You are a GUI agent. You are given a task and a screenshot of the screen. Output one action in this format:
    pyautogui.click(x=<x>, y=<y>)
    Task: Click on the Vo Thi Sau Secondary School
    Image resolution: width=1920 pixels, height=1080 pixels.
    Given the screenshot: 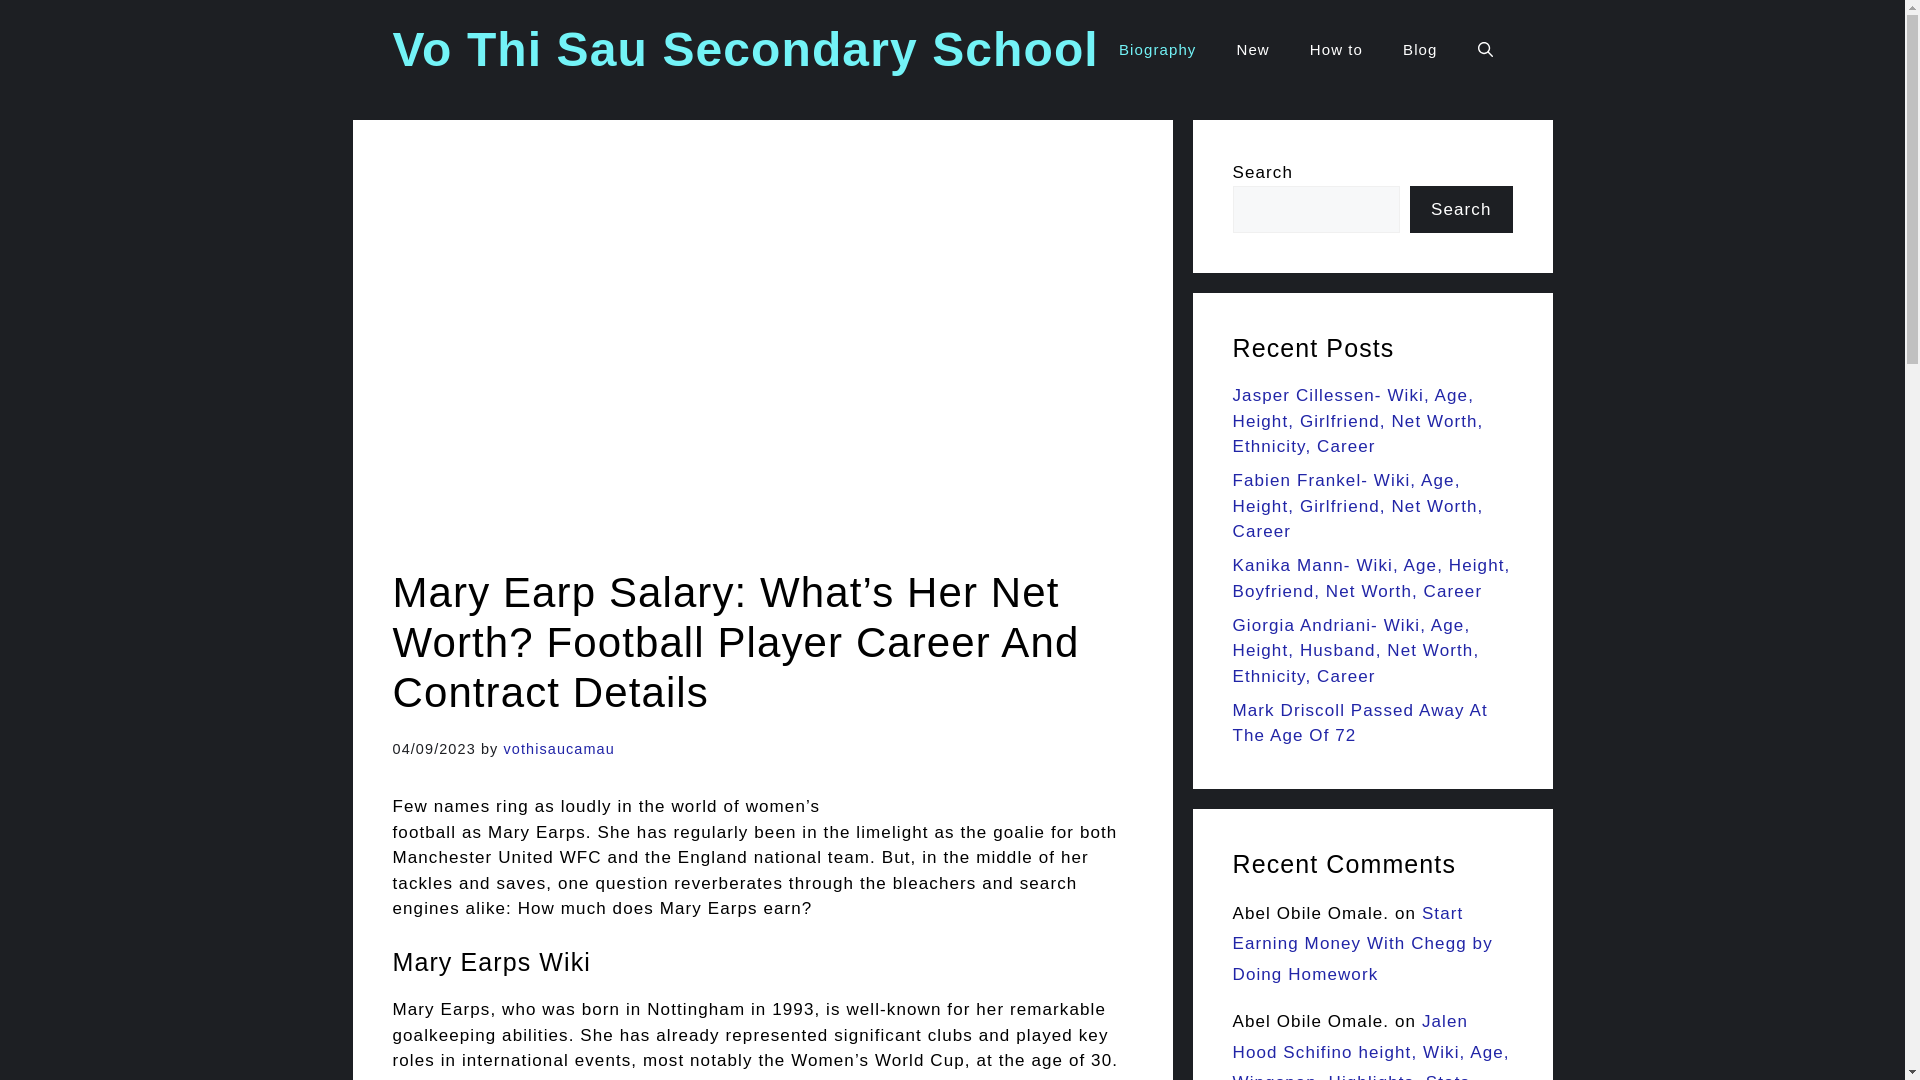 What is the action you would take?
    pyautogui.click(x=744, y=48)
    